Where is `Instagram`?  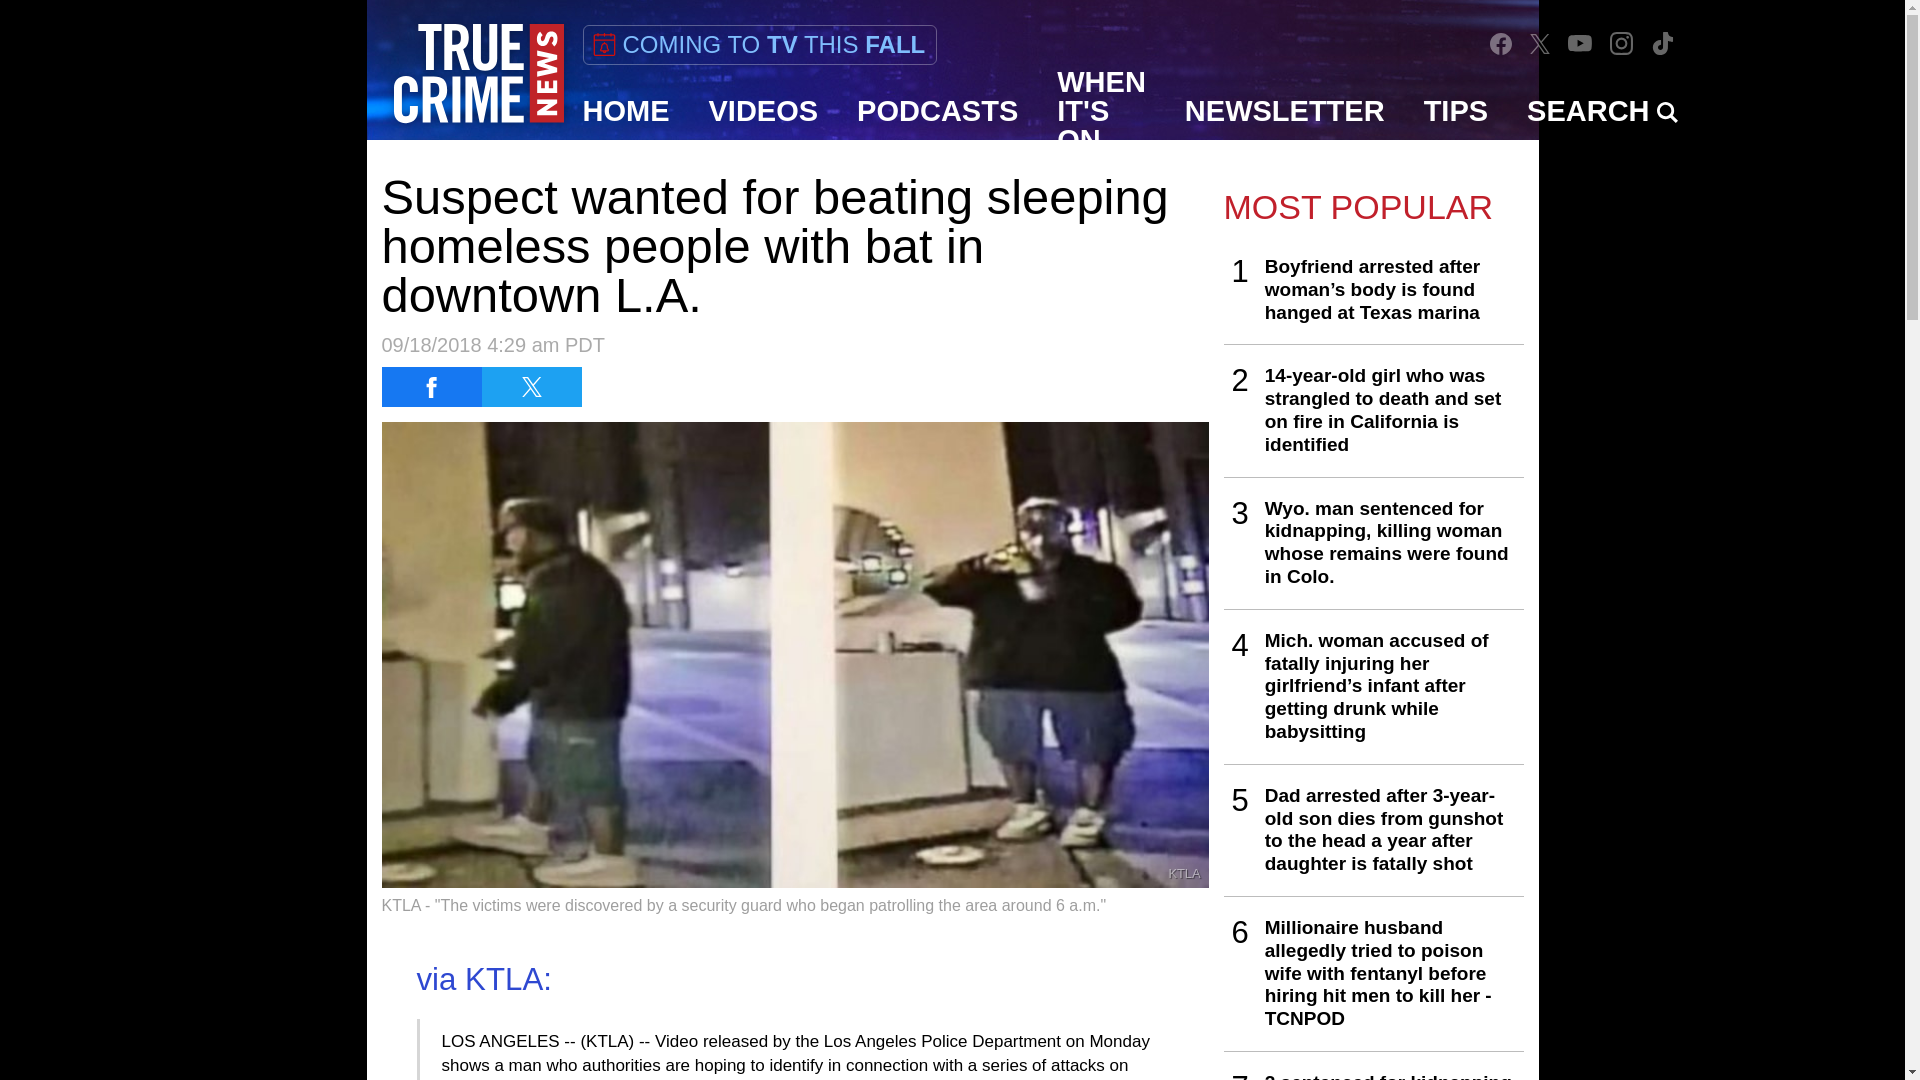
Instagram is located at coordinates (1621, 42).